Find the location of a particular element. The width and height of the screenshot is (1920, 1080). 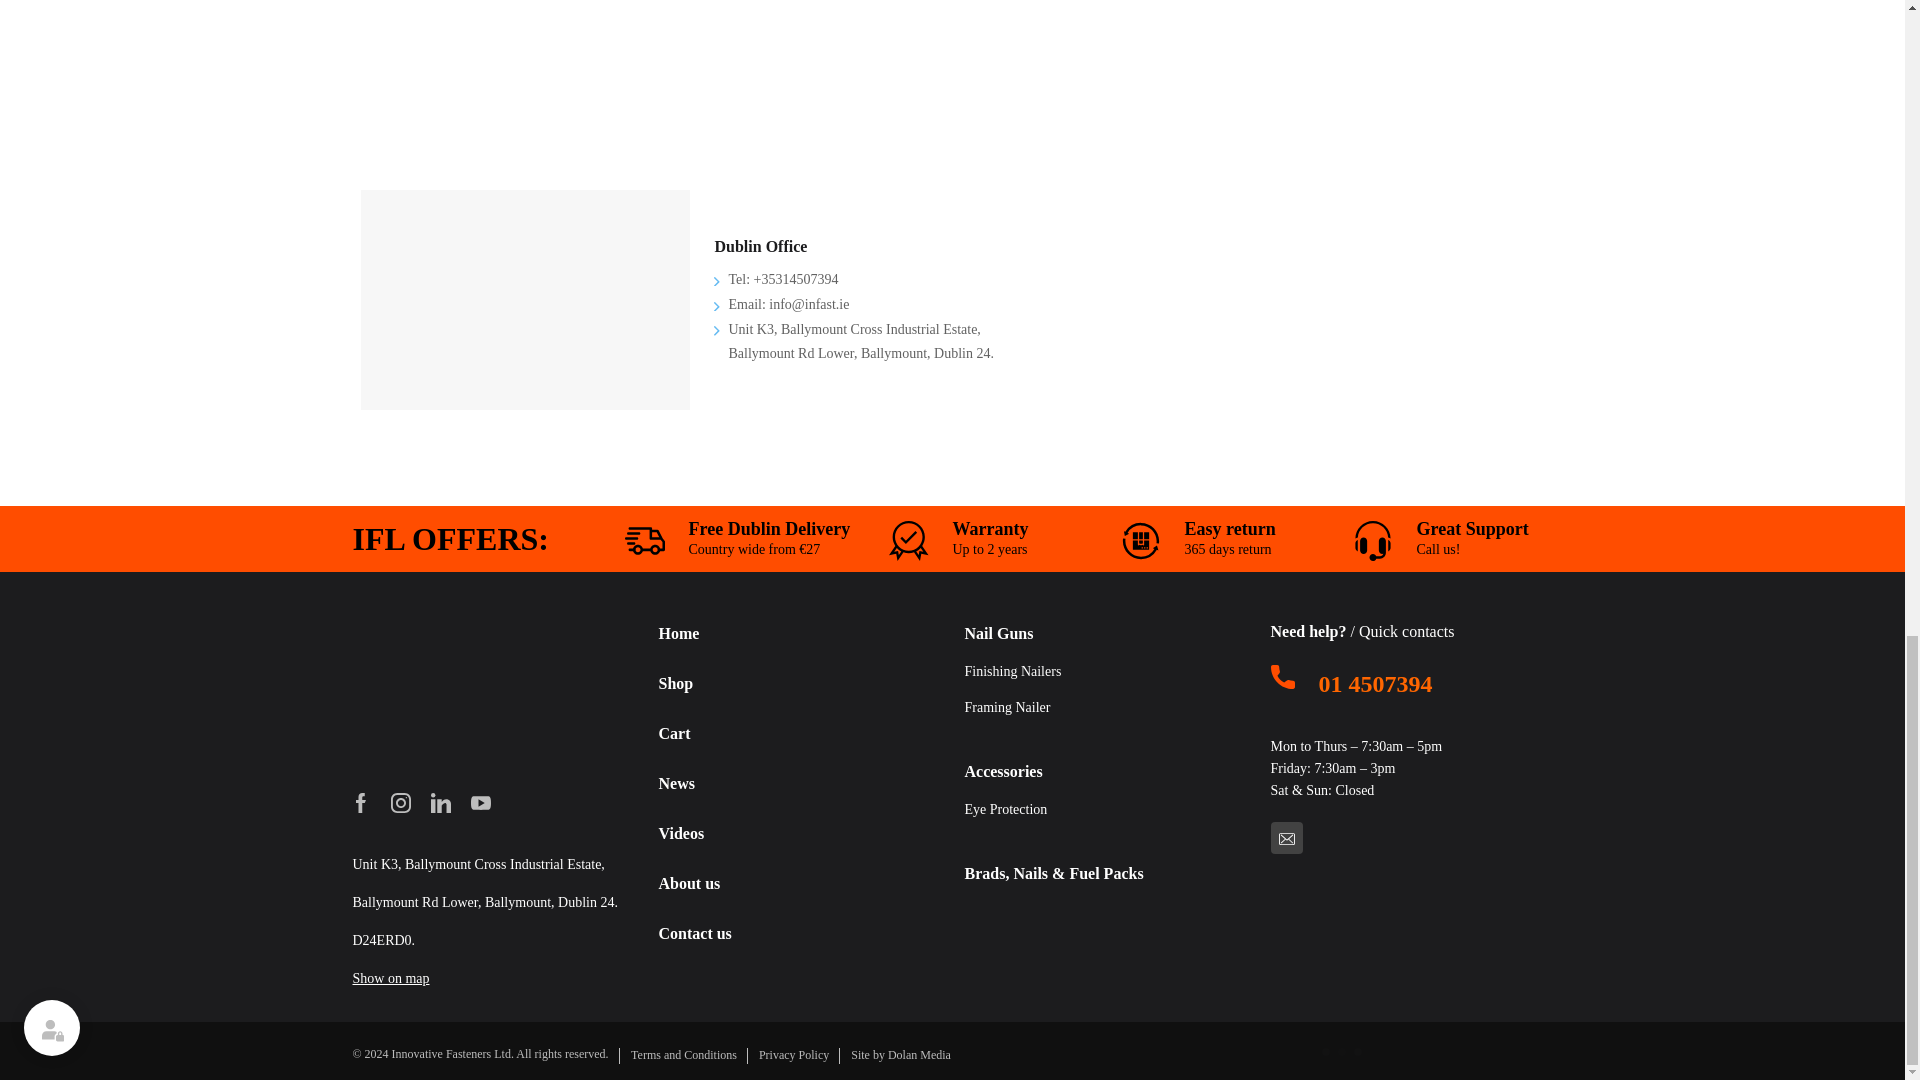

email is located at coordinates (1285, 838).